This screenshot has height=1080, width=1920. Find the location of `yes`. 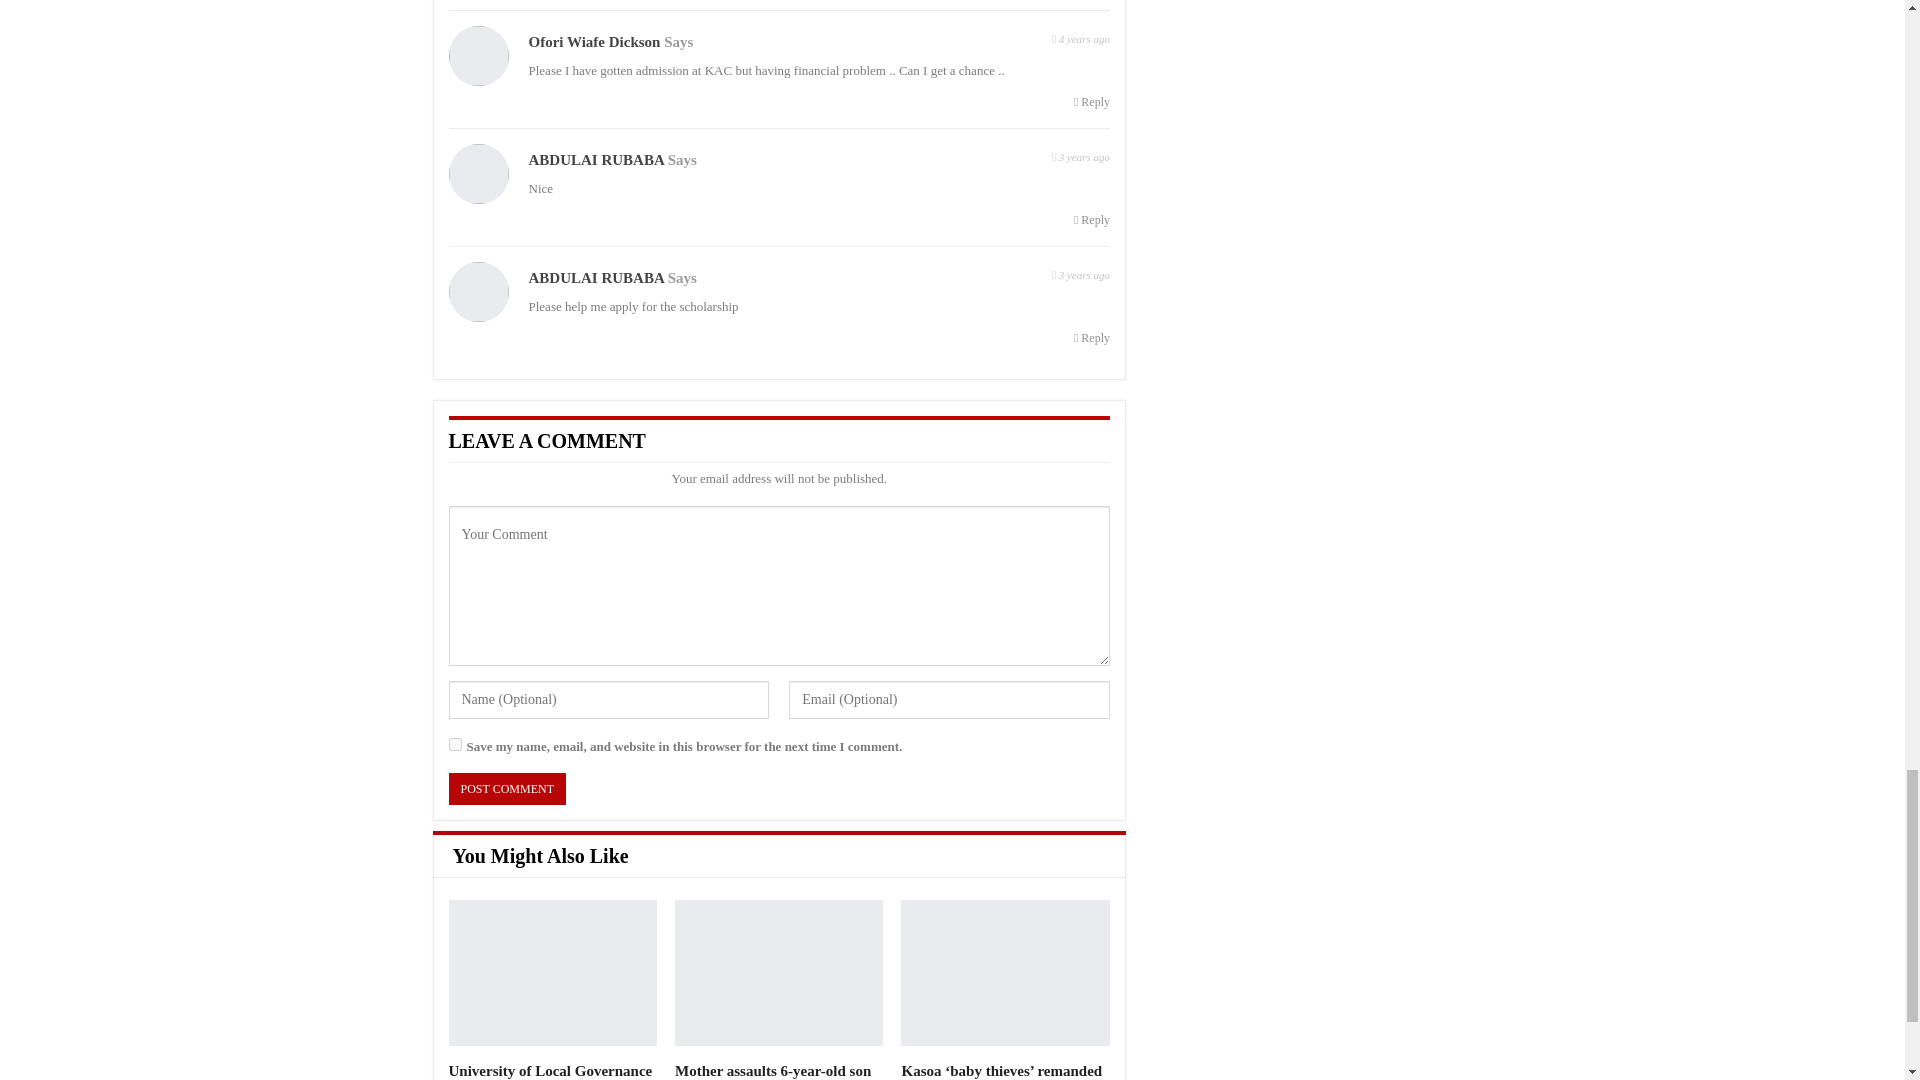

yes is located at coordinates (454, 744).